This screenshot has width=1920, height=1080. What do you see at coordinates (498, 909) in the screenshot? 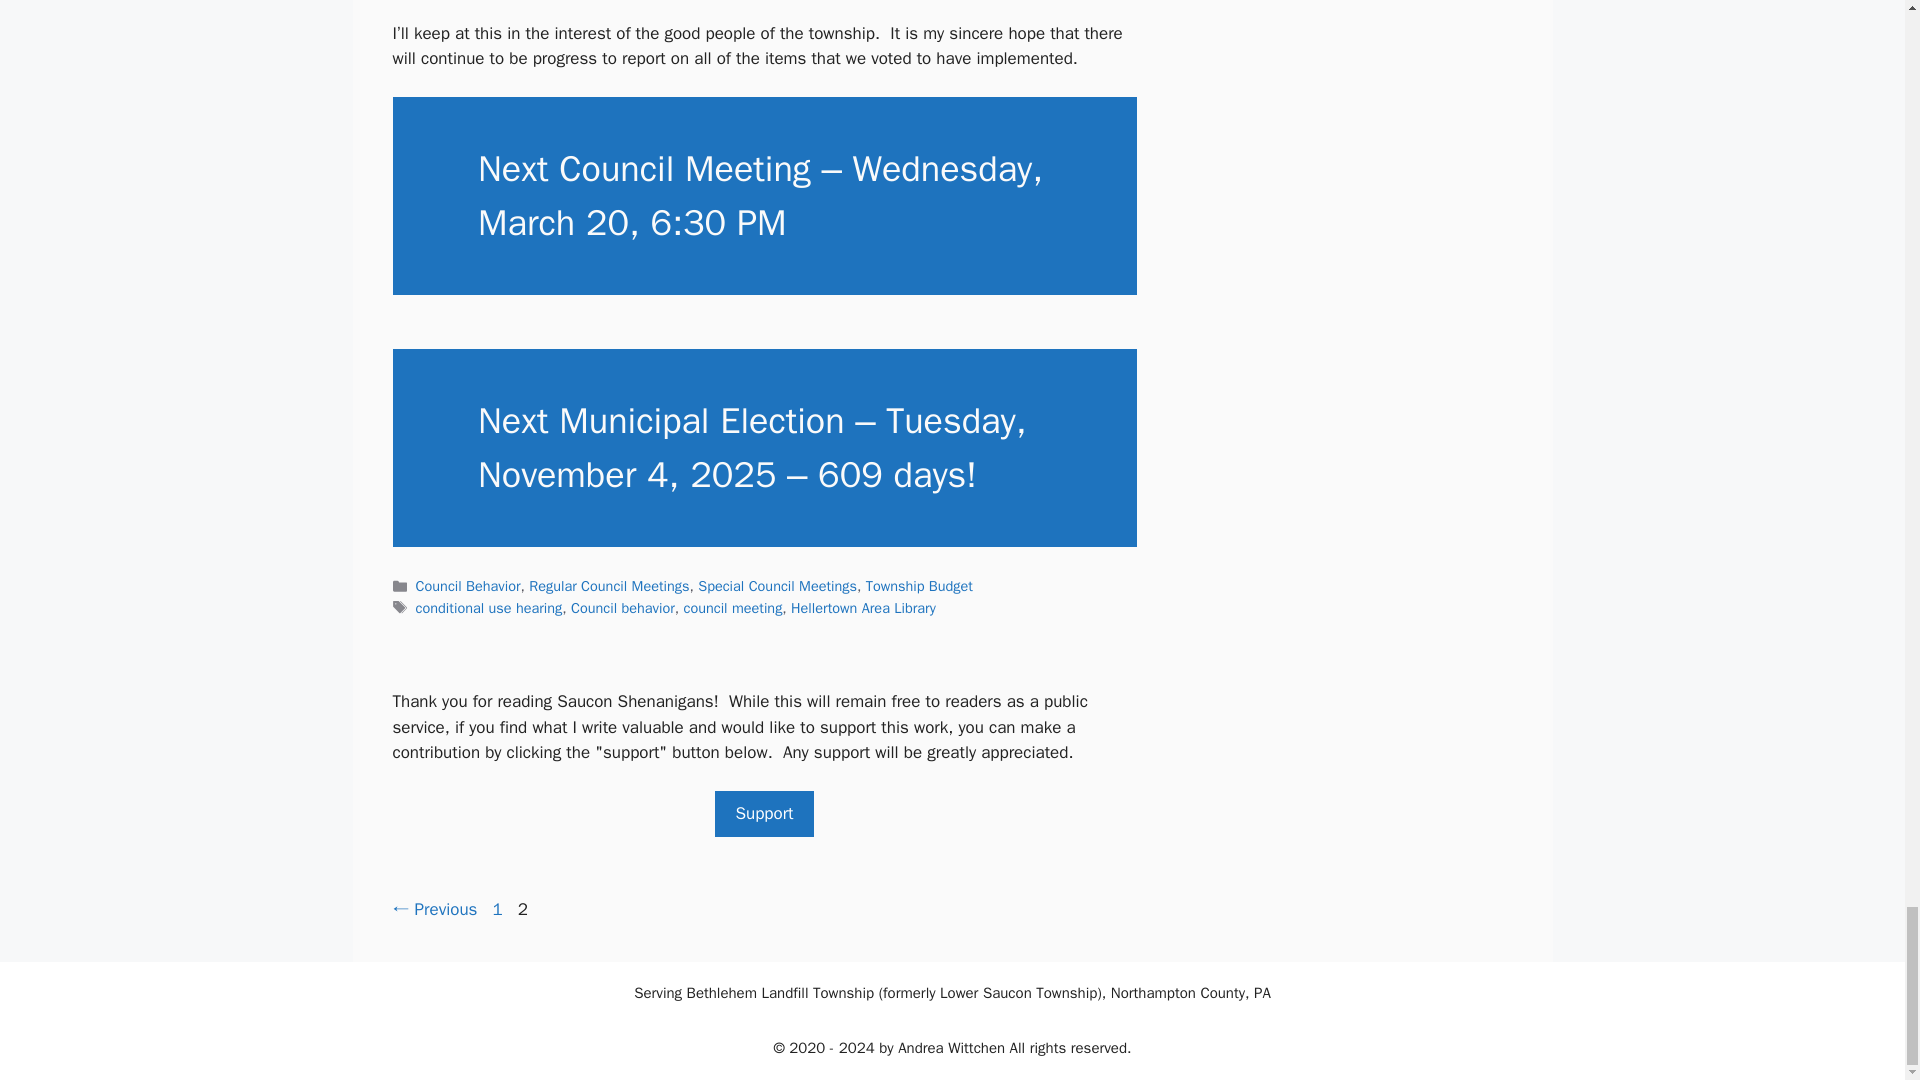
I see `Council behavior` at bounding box center [498, 909].